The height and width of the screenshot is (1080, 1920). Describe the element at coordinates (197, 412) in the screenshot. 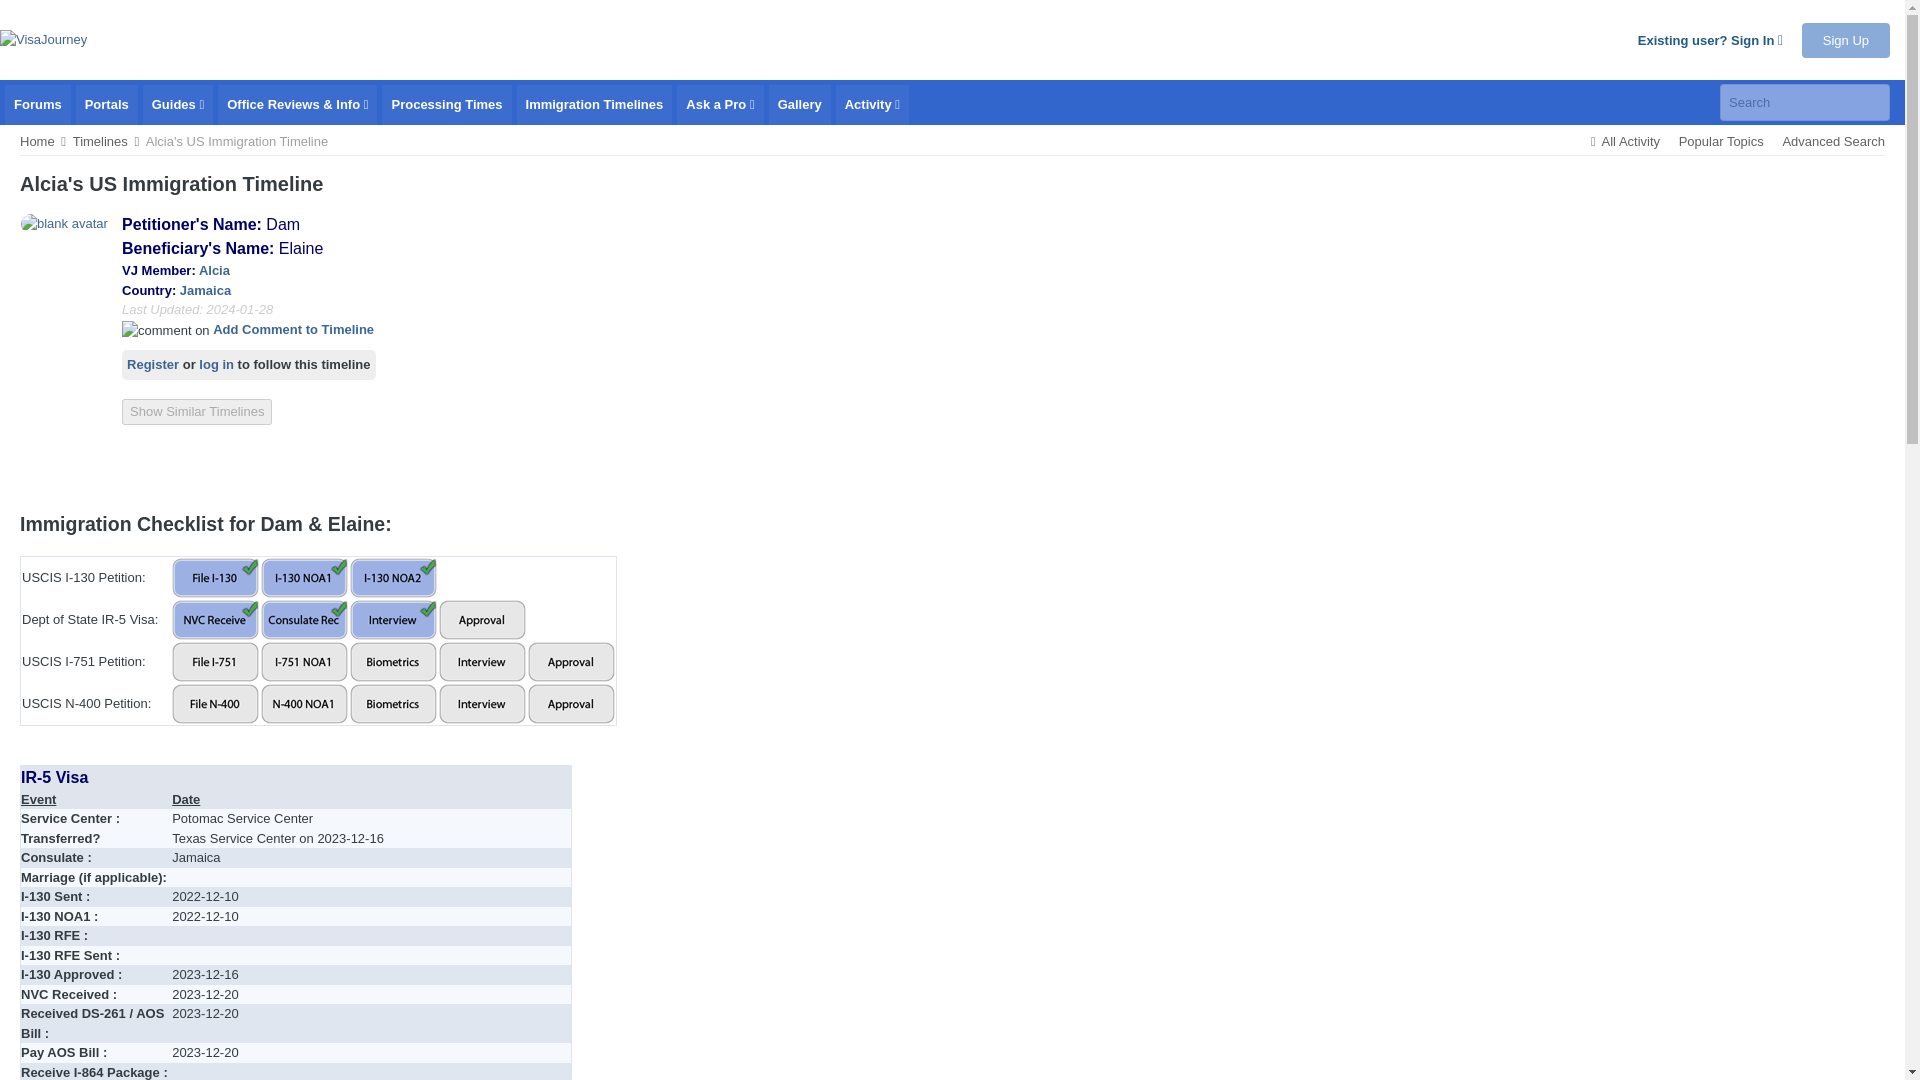

I see `Show Similar Timelines` at that location.